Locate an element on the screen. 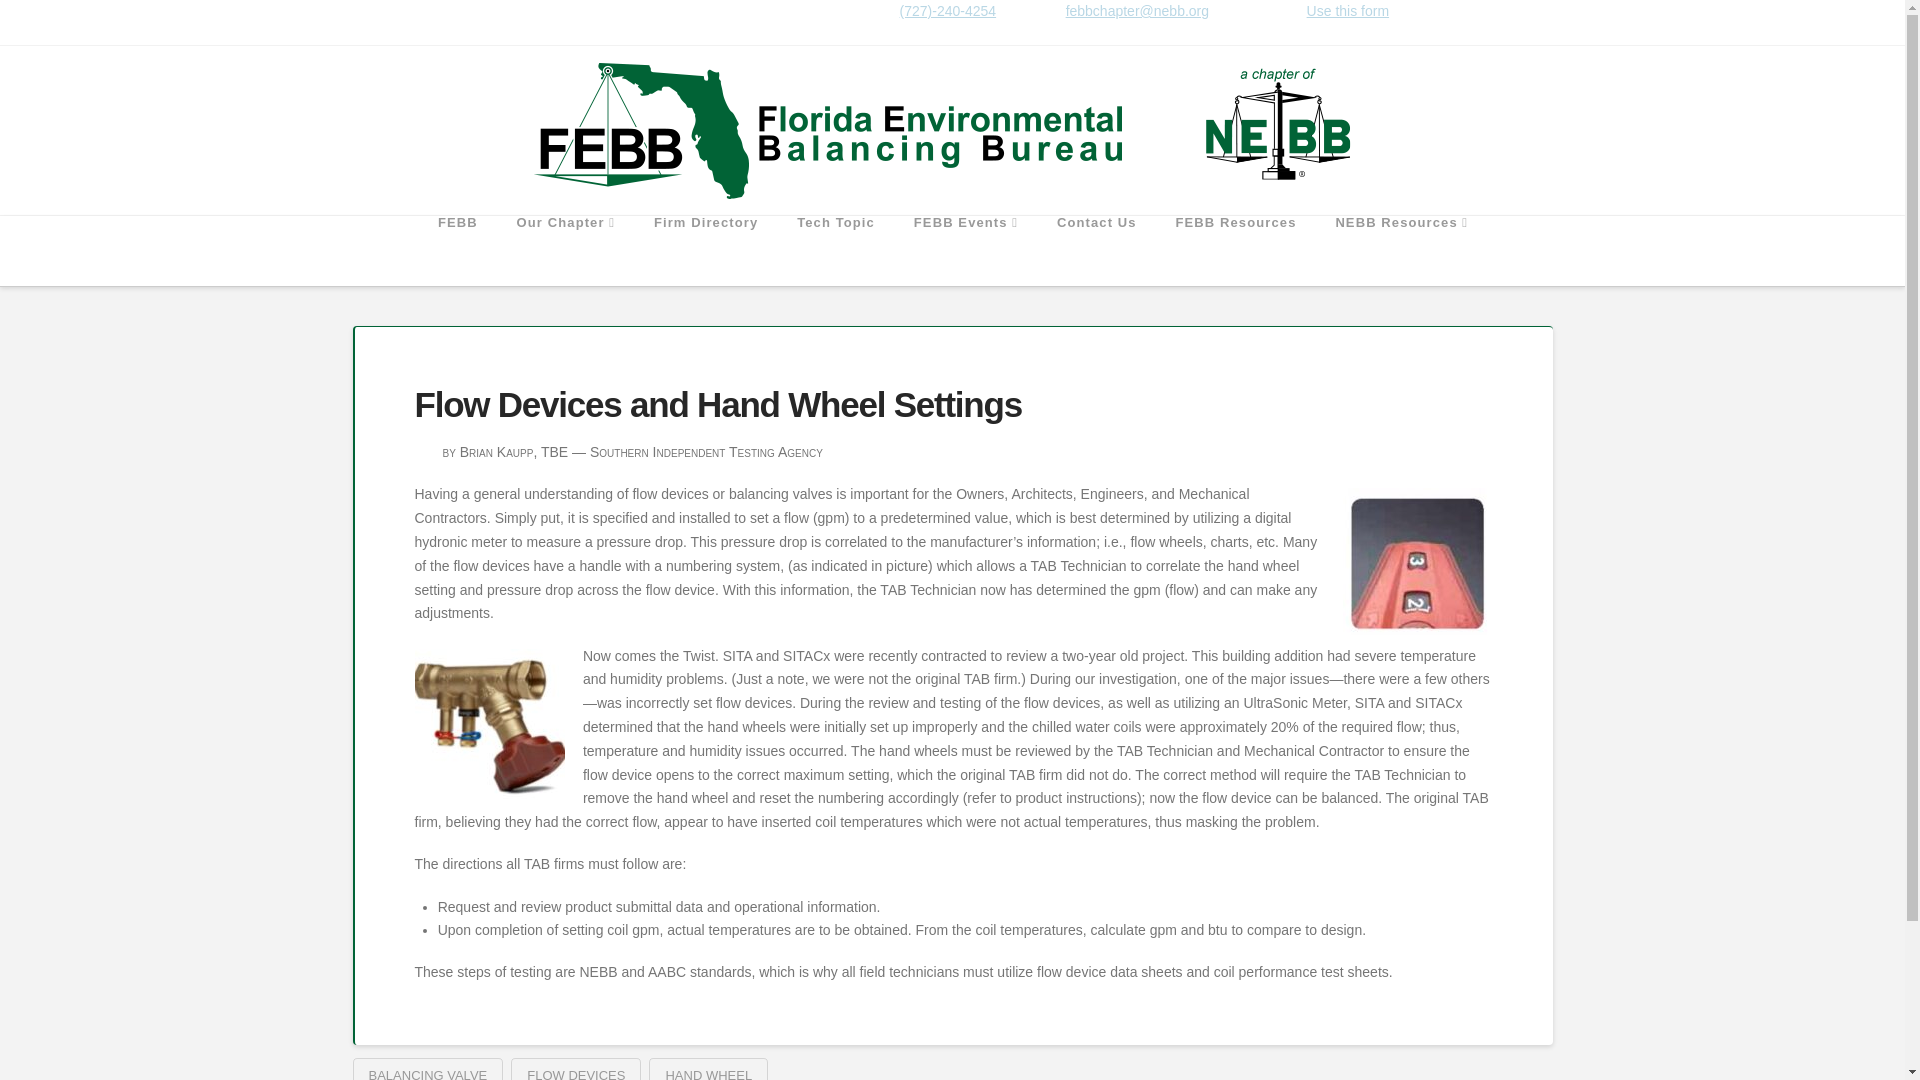 The image size is (1920, 1080). Contact Us is located at coordinates (1096, 251).